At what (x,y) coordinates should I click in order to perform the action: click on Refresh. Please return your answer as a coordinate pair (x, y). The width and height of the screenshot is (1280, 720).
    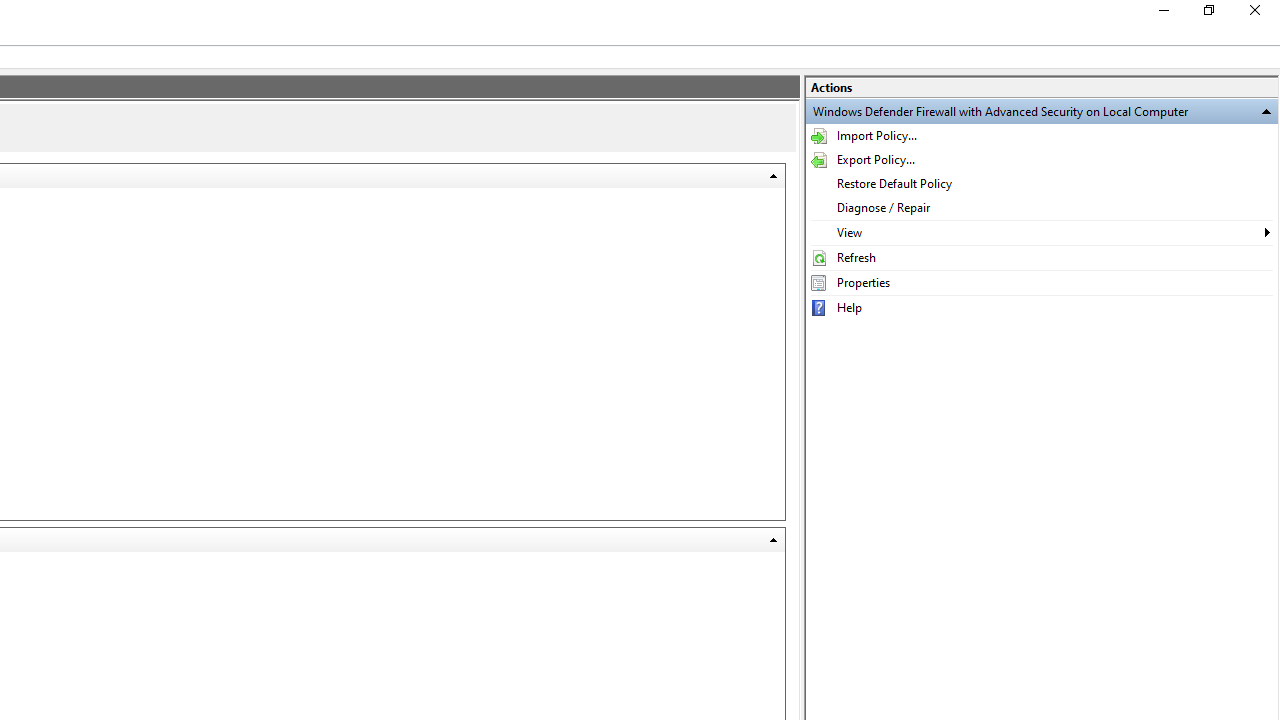
    Looking at the image, I should click on (1042, 258).